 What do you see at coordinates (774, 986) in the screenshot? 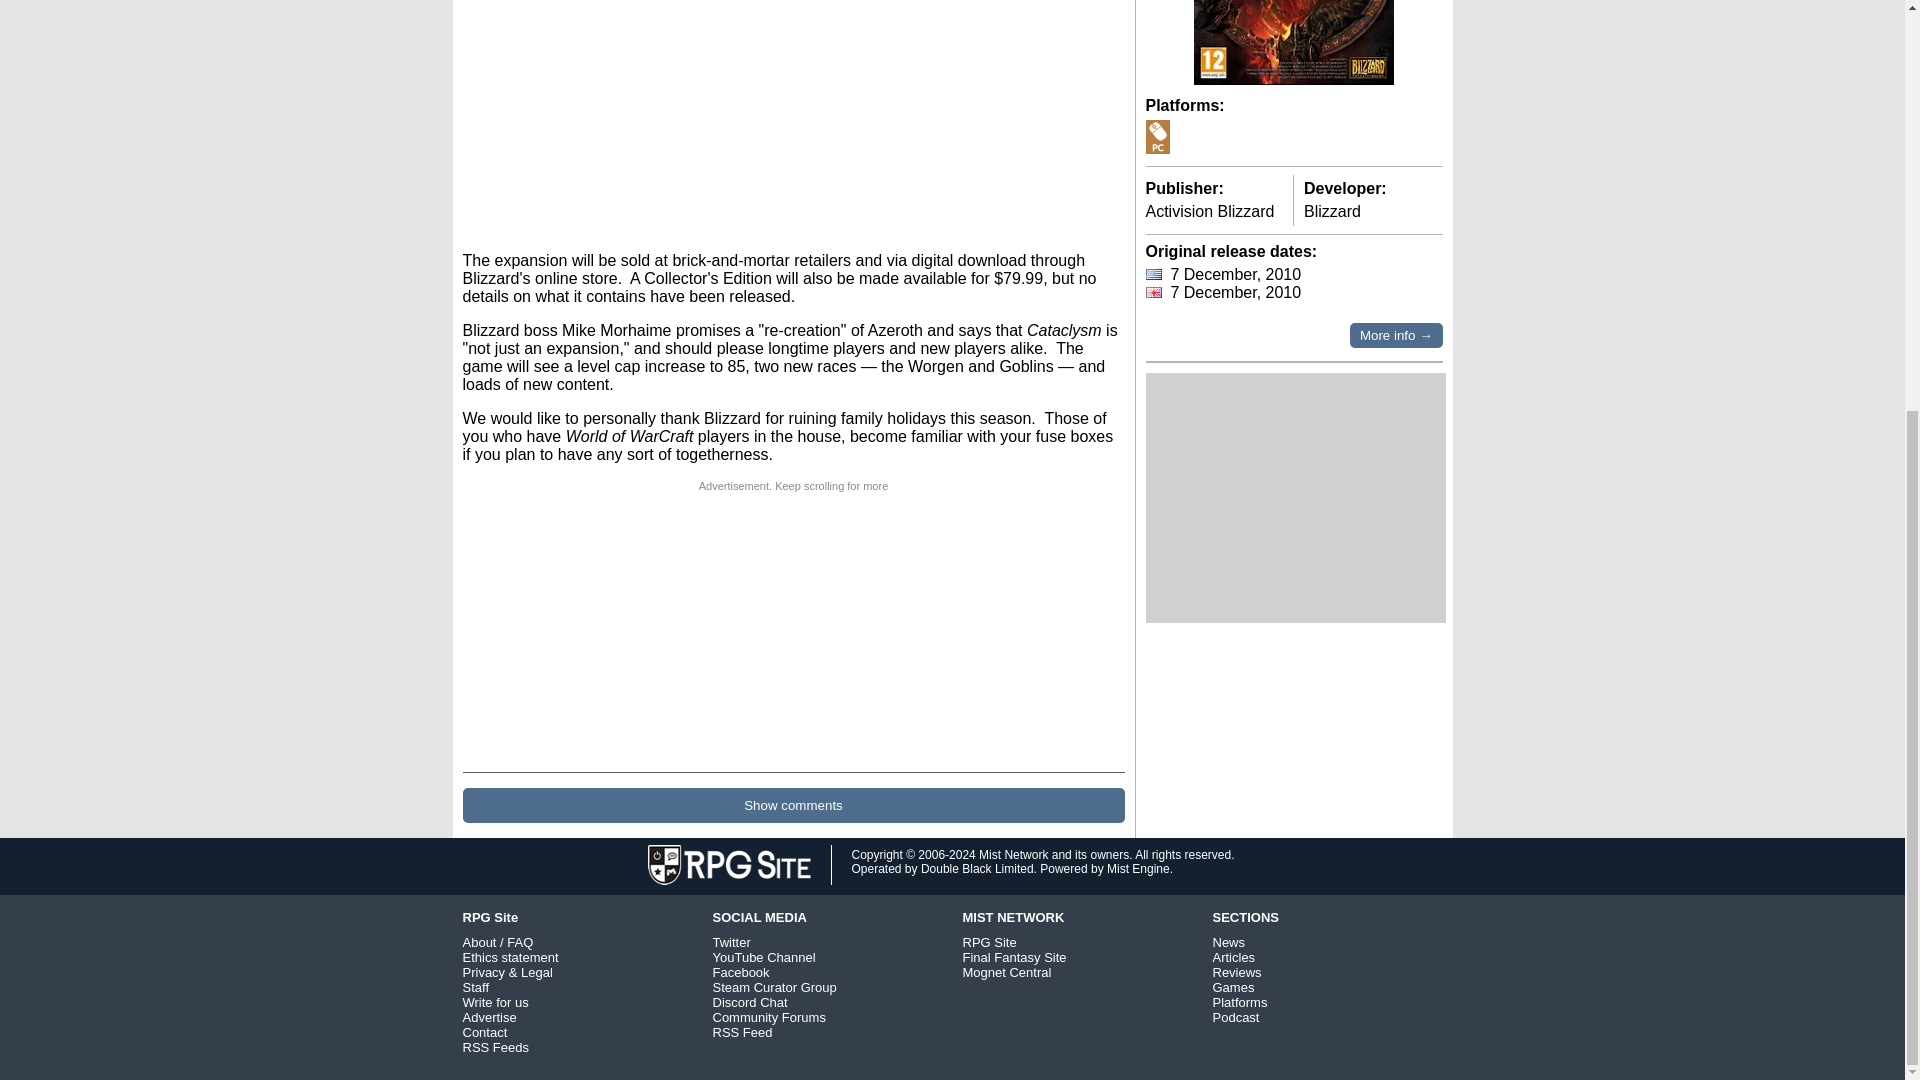
I see `Steam Curator Group` at bounding box center [774, 986].